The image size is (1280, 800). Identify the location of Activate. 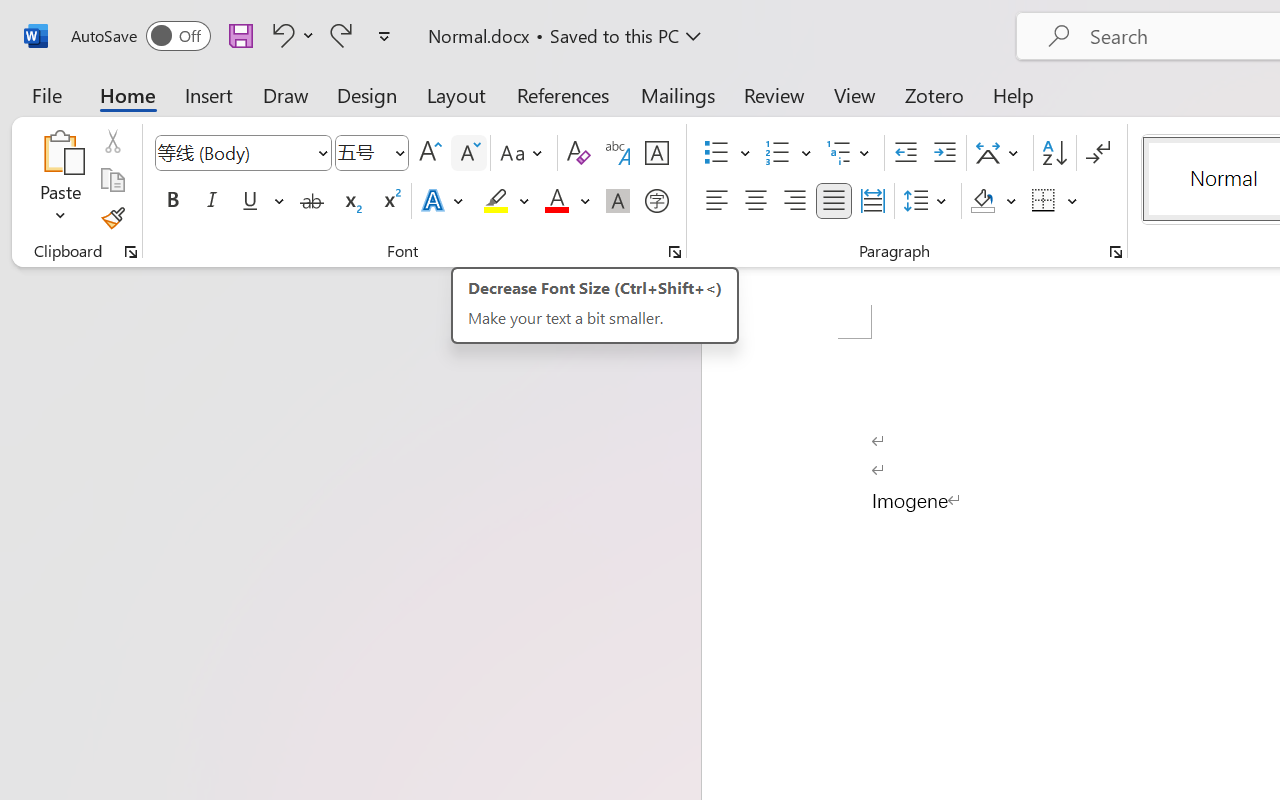
(846, 88).